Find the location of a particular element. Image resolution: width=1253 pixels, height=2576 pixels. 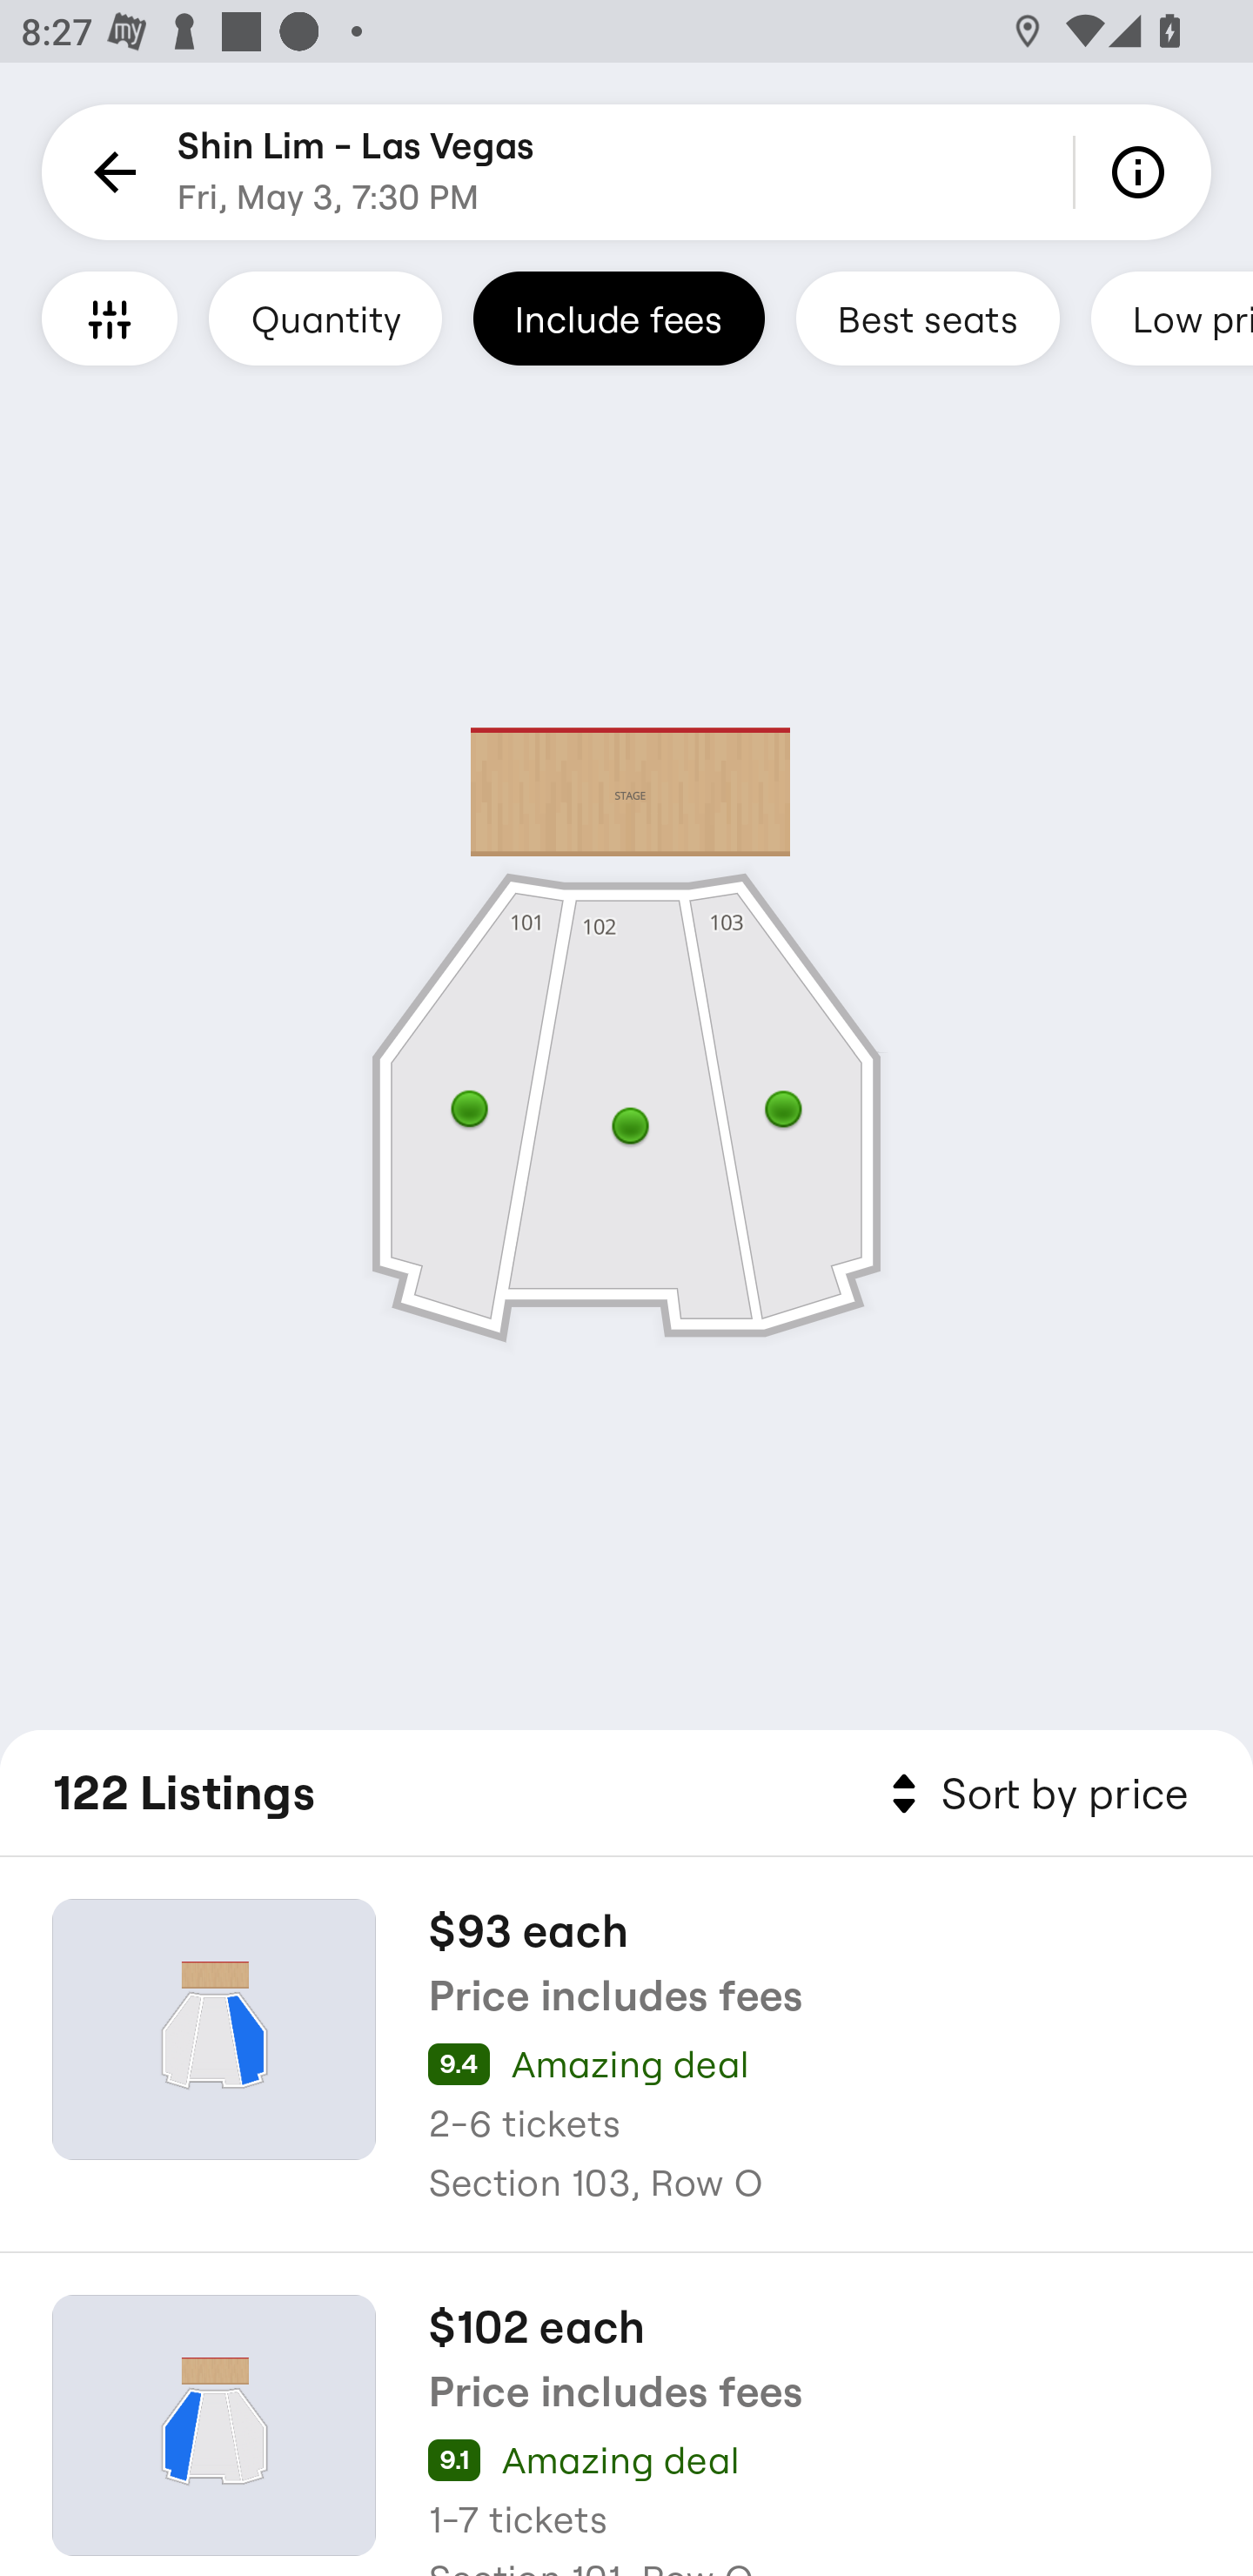

Low prices is located at coordinates (1172, 318).